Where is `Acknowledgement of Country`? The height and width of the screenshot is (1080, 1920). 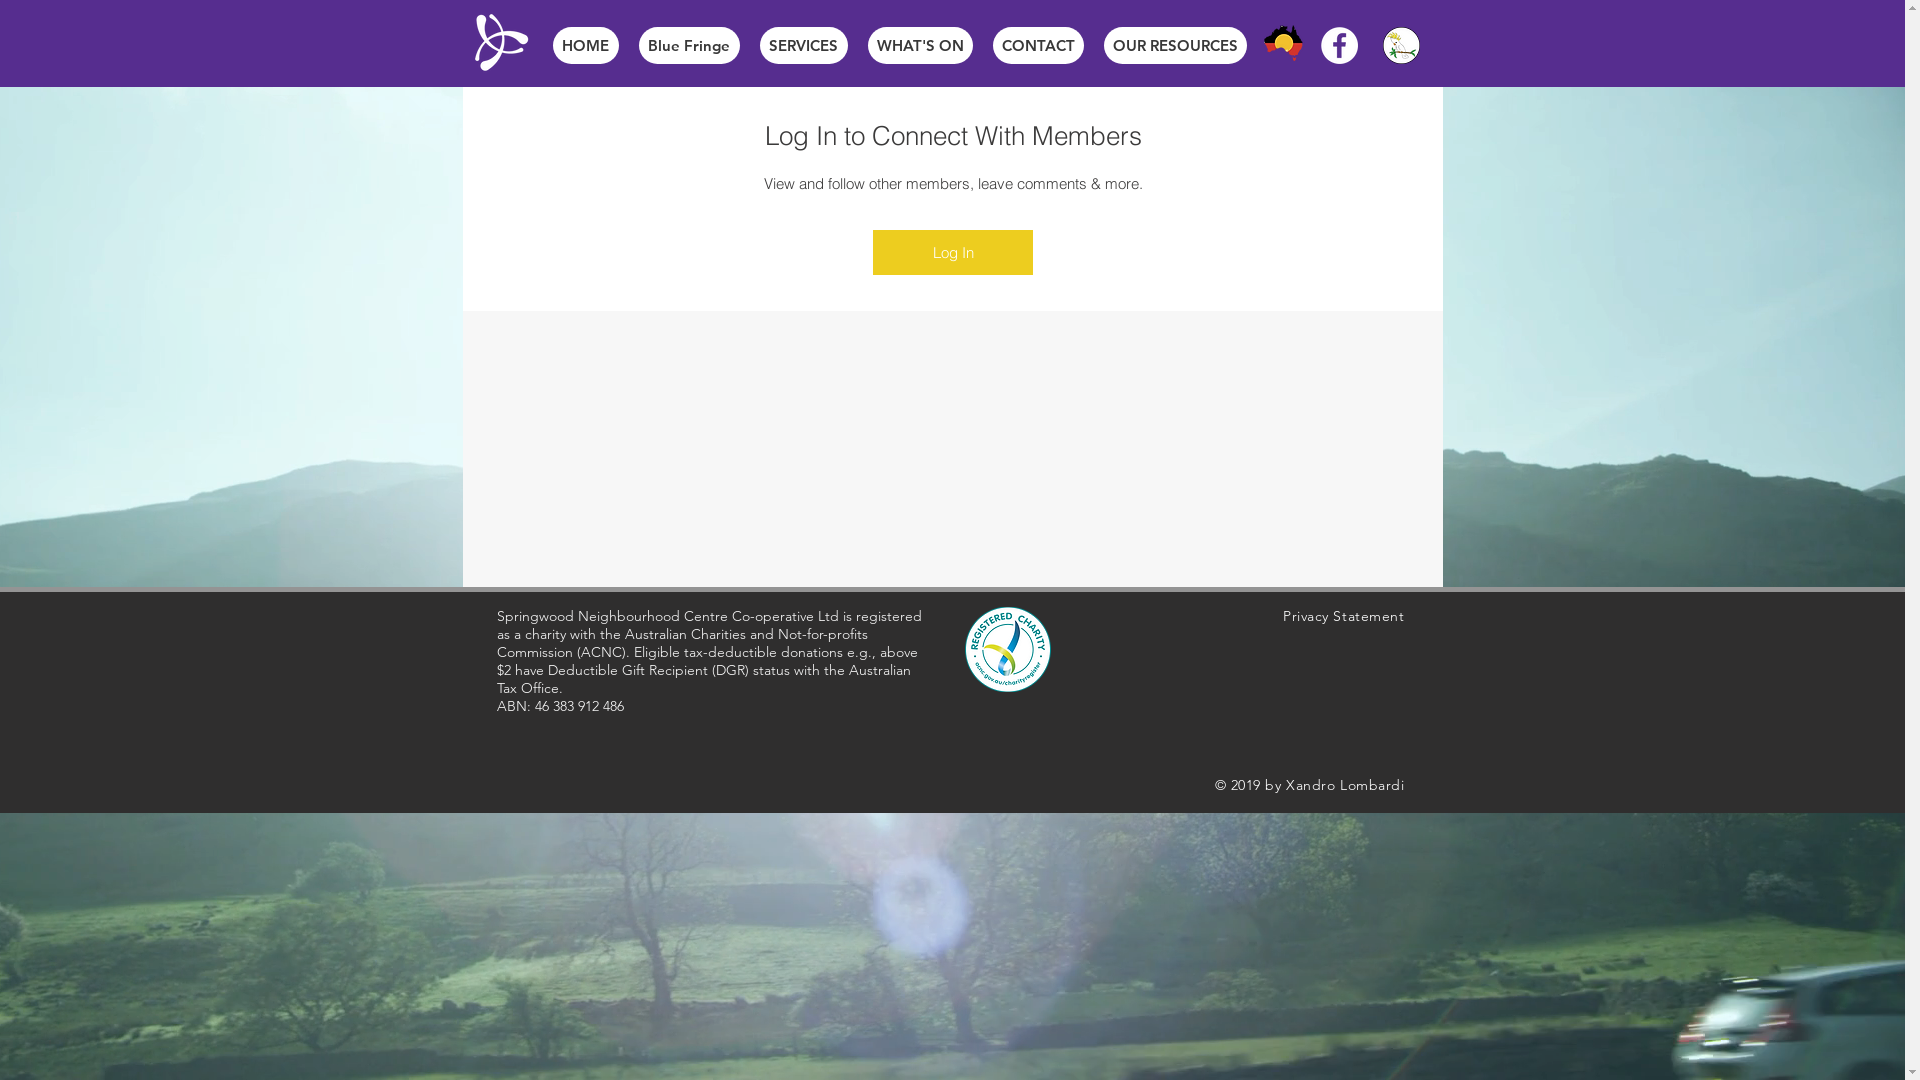
Acknowledgement of Country is located at coordinates (1283, 43).